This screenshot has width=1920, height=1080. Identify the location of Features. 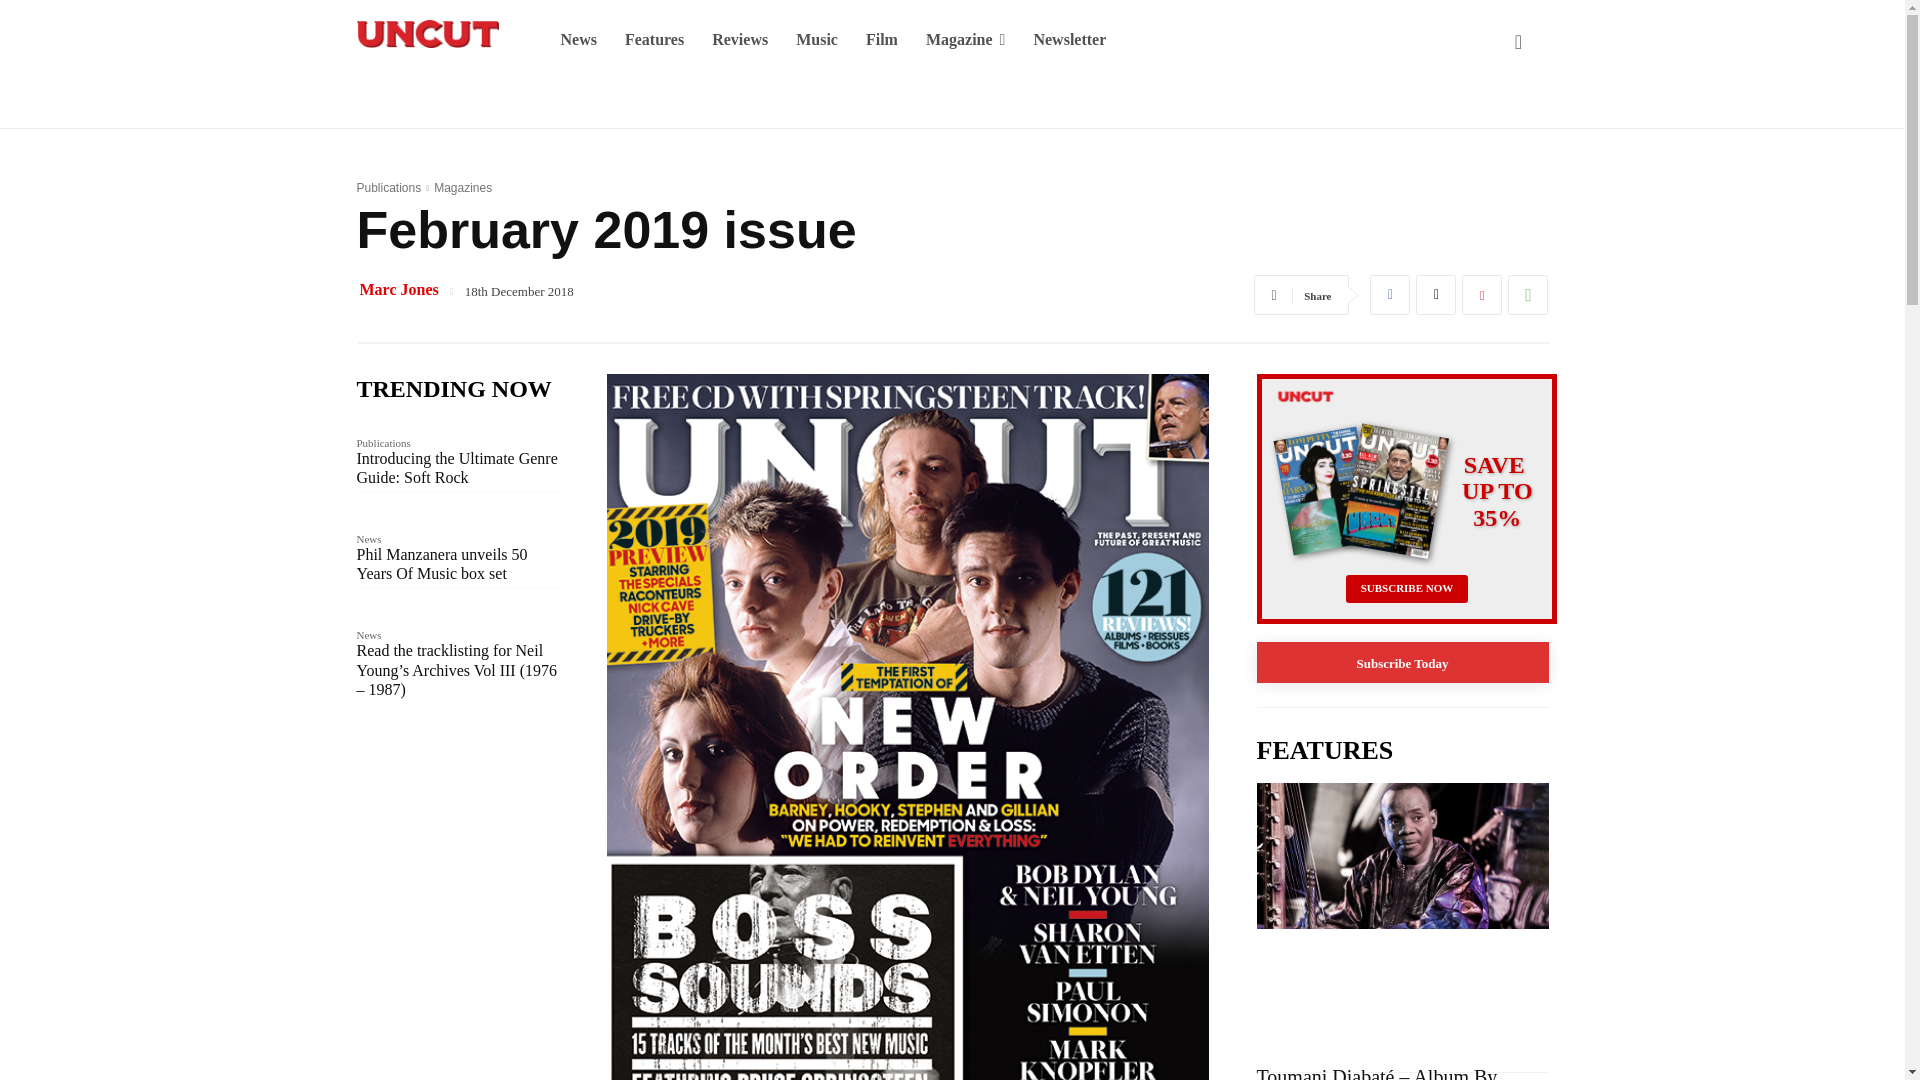
(654, 40).